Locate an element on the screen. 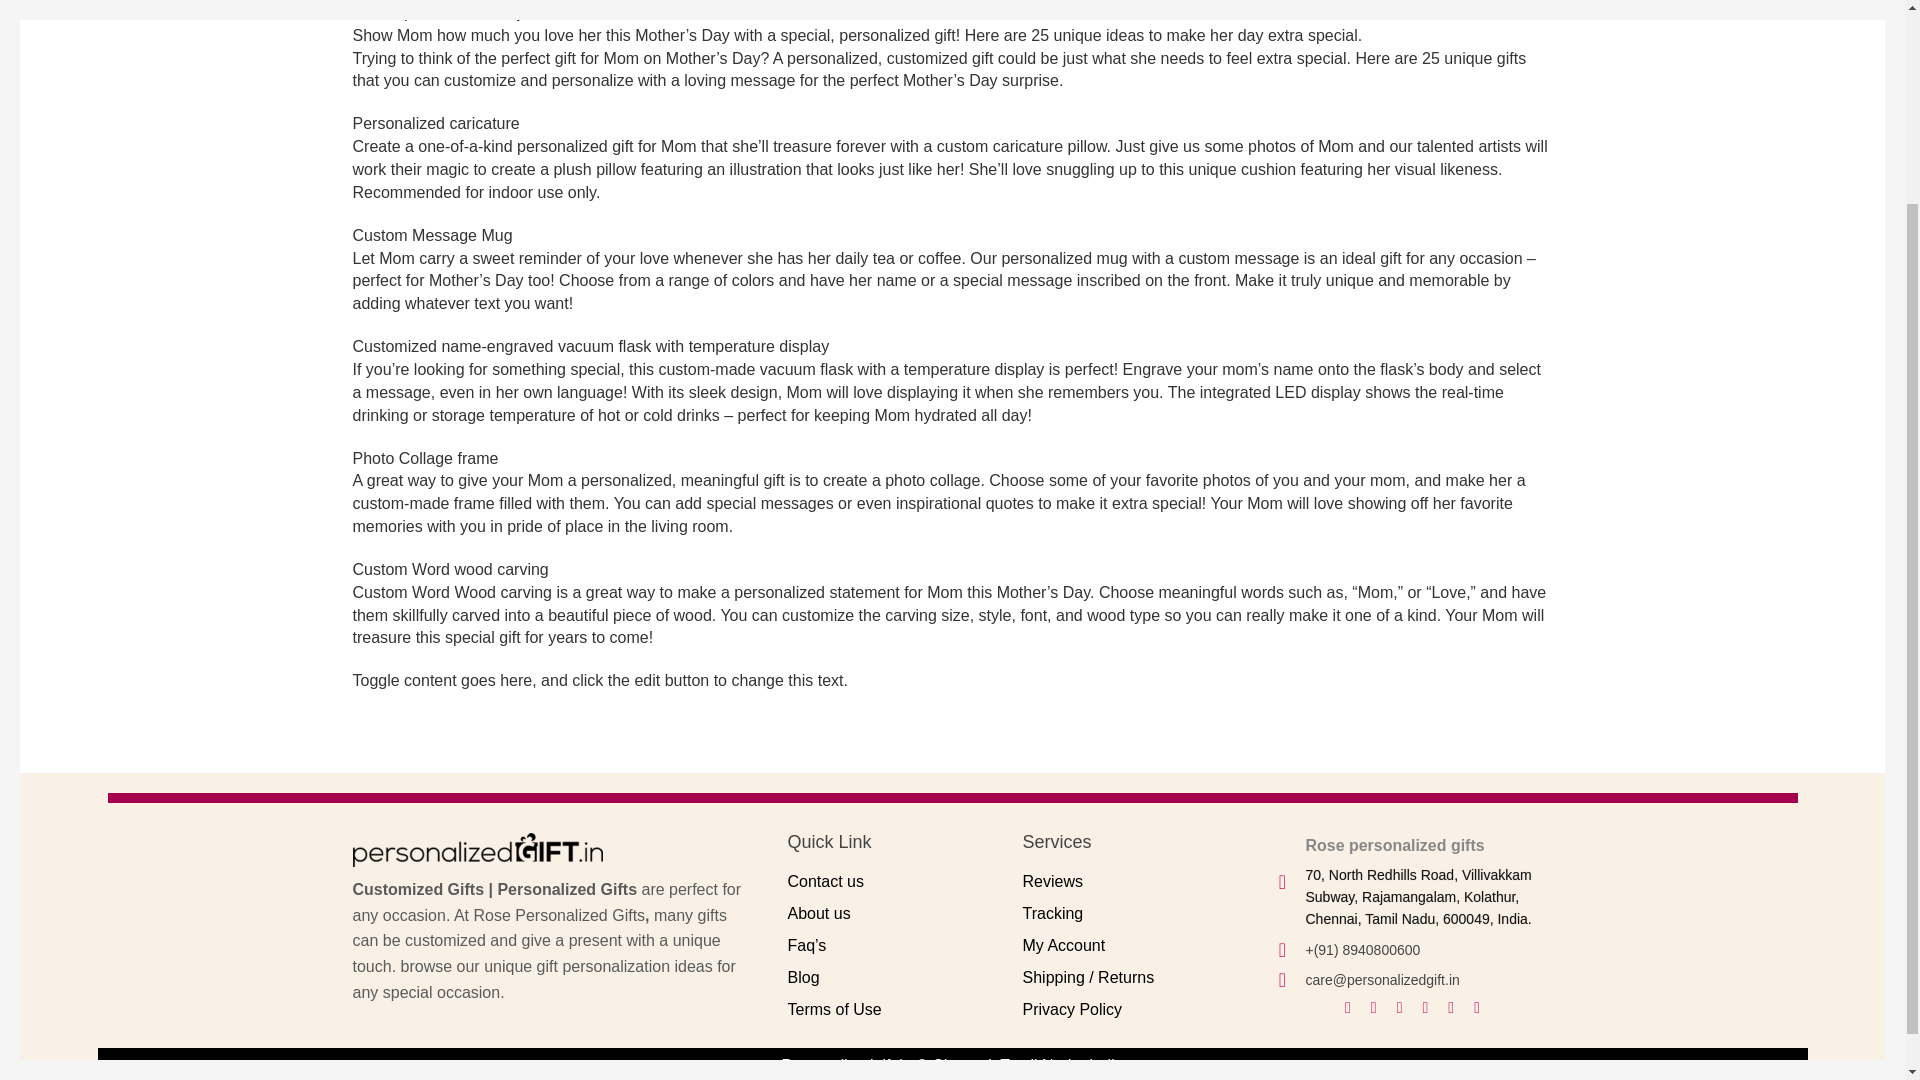  Tracking is located at coordinates (1052, 914).